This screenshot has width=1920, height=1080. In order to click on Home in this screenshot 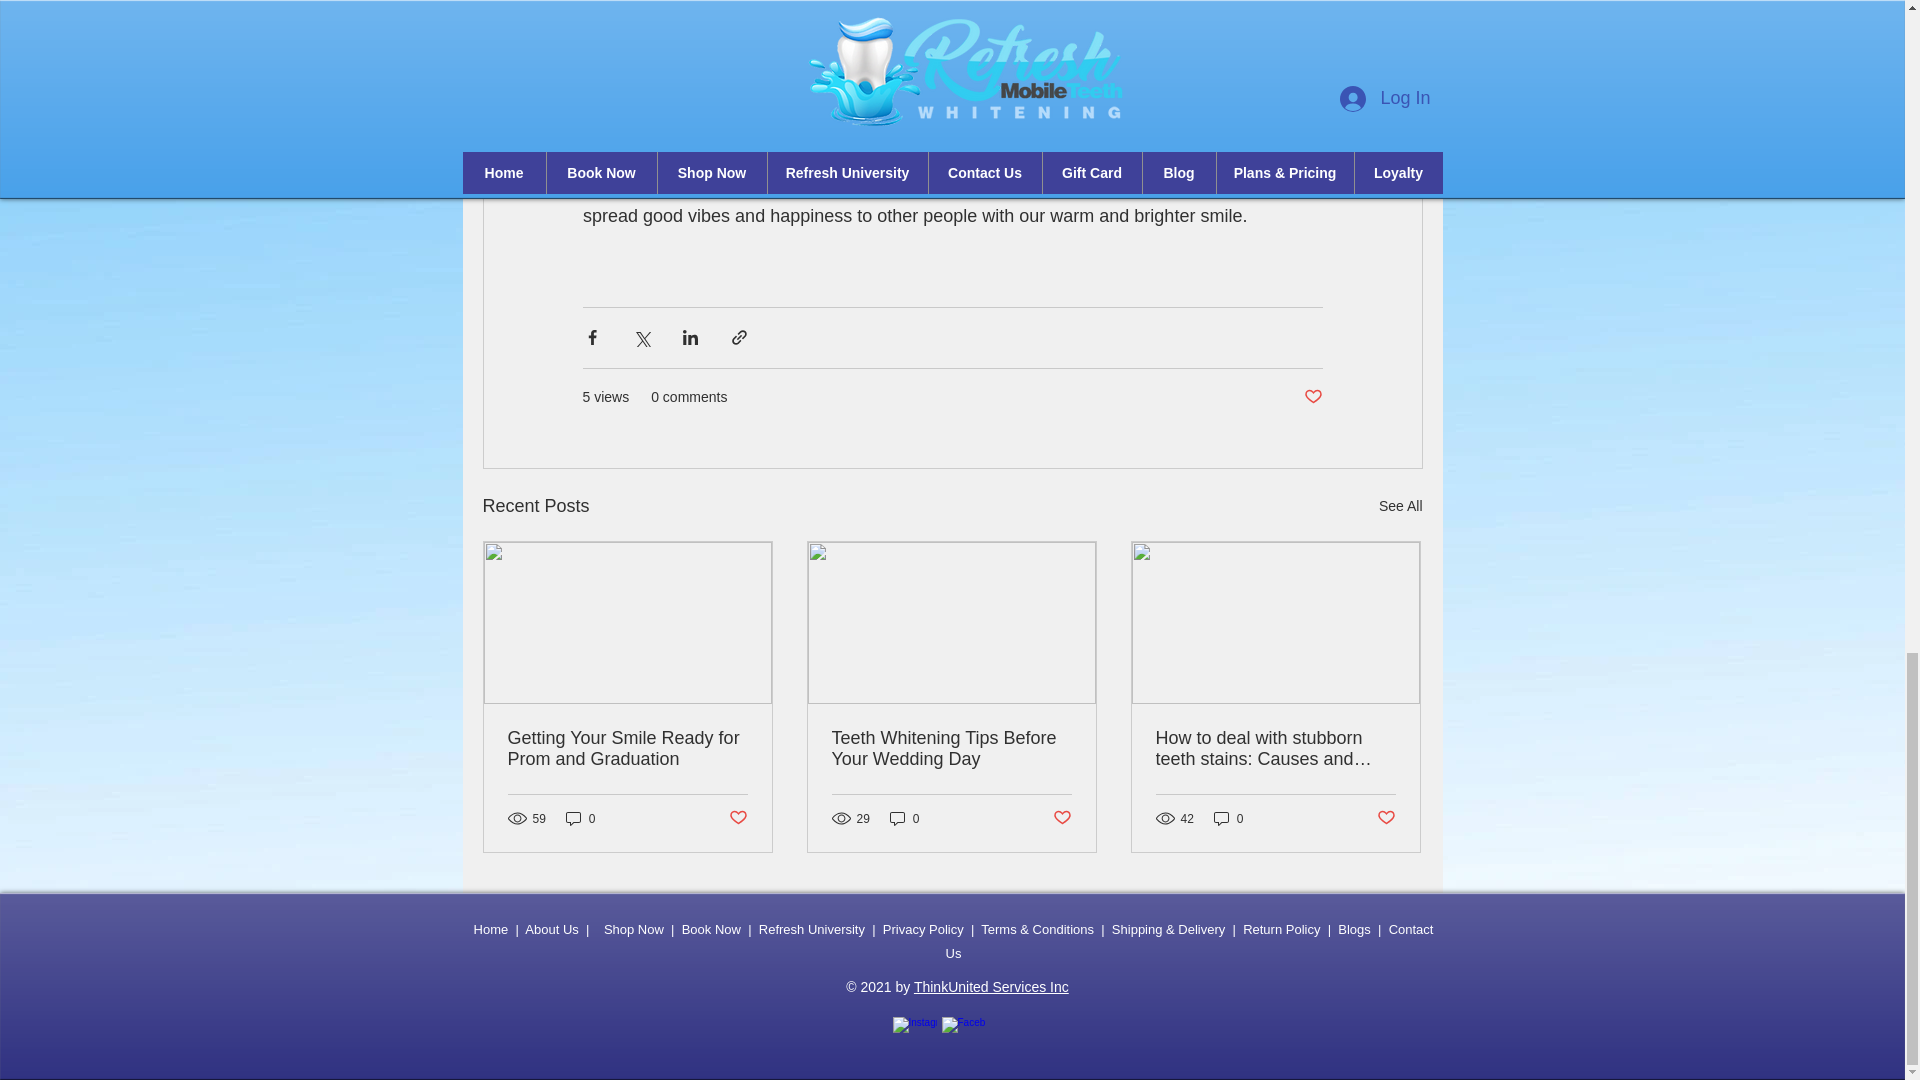, I will do `click(491, 930)`.